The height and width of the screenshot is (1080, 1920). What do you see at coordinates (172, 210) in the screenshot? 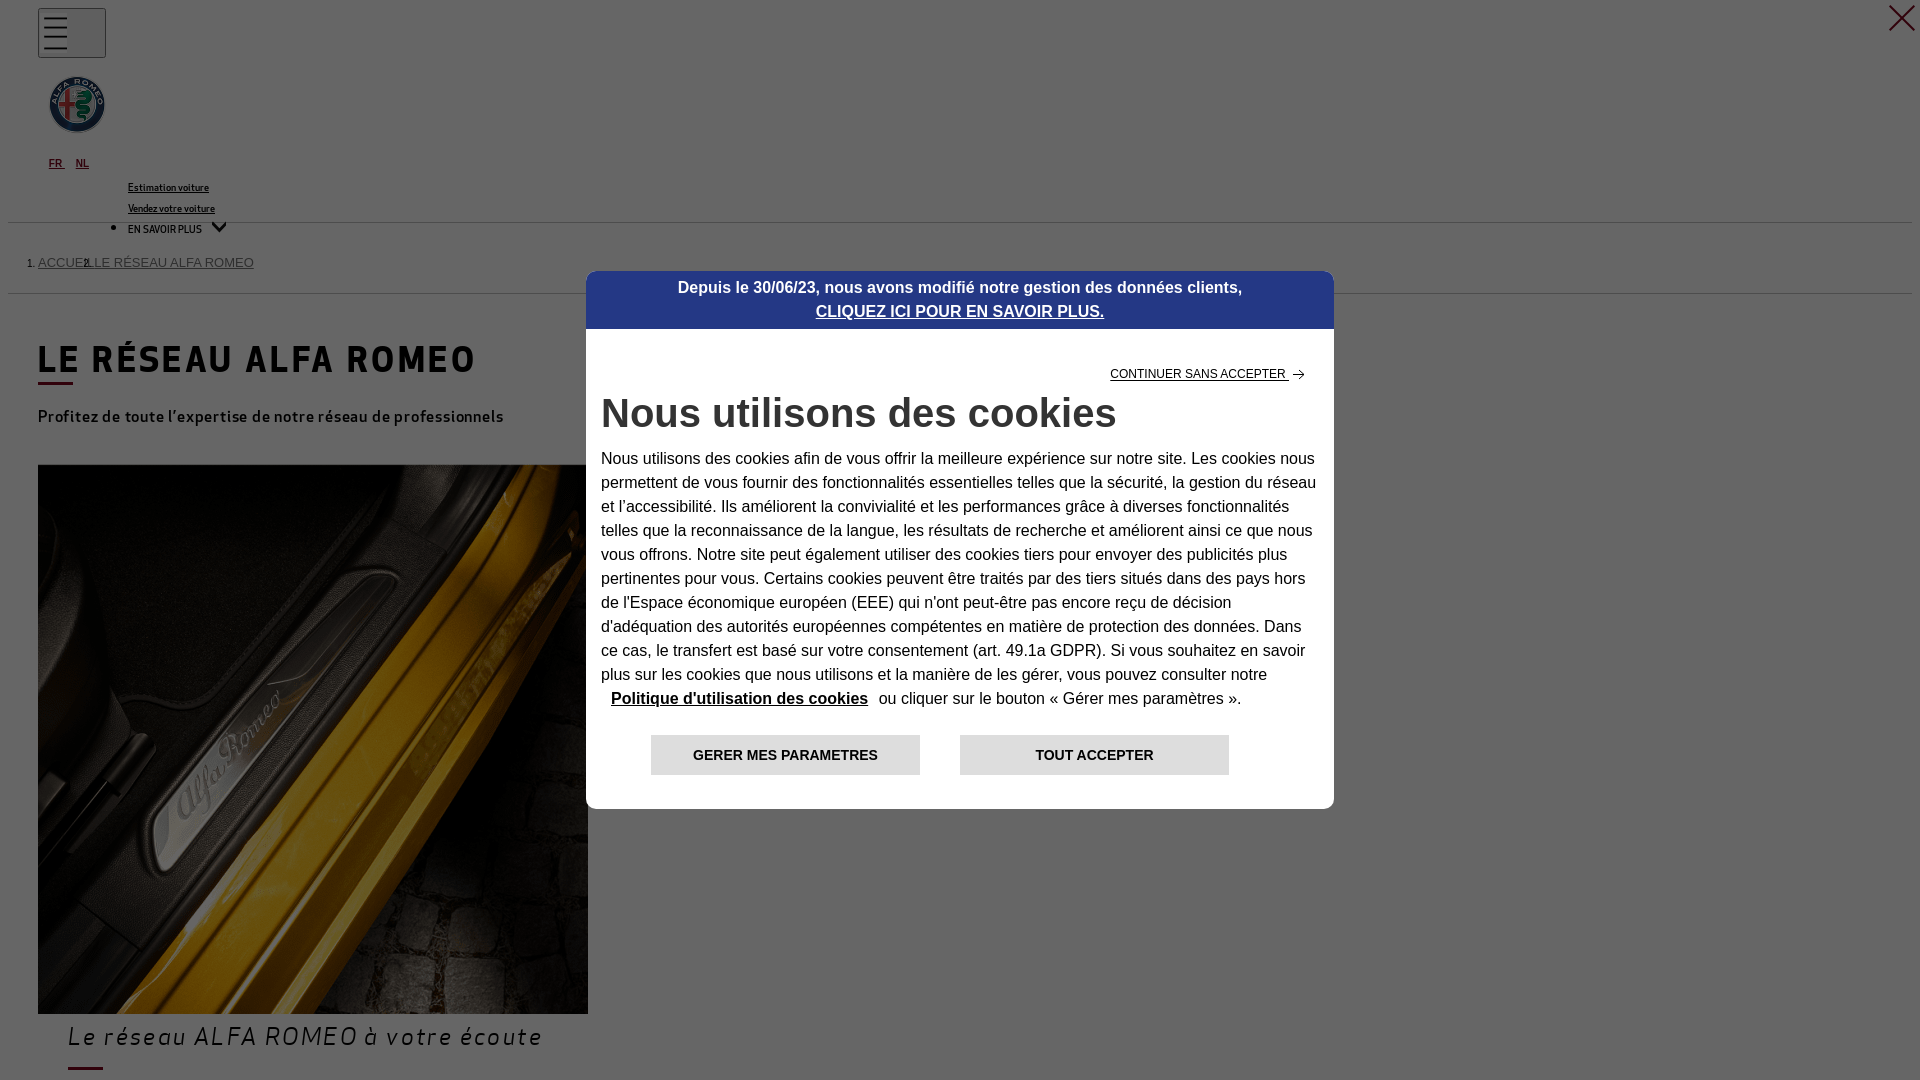
I see `Vendez votre voiture` at bounding box center [172, 210].